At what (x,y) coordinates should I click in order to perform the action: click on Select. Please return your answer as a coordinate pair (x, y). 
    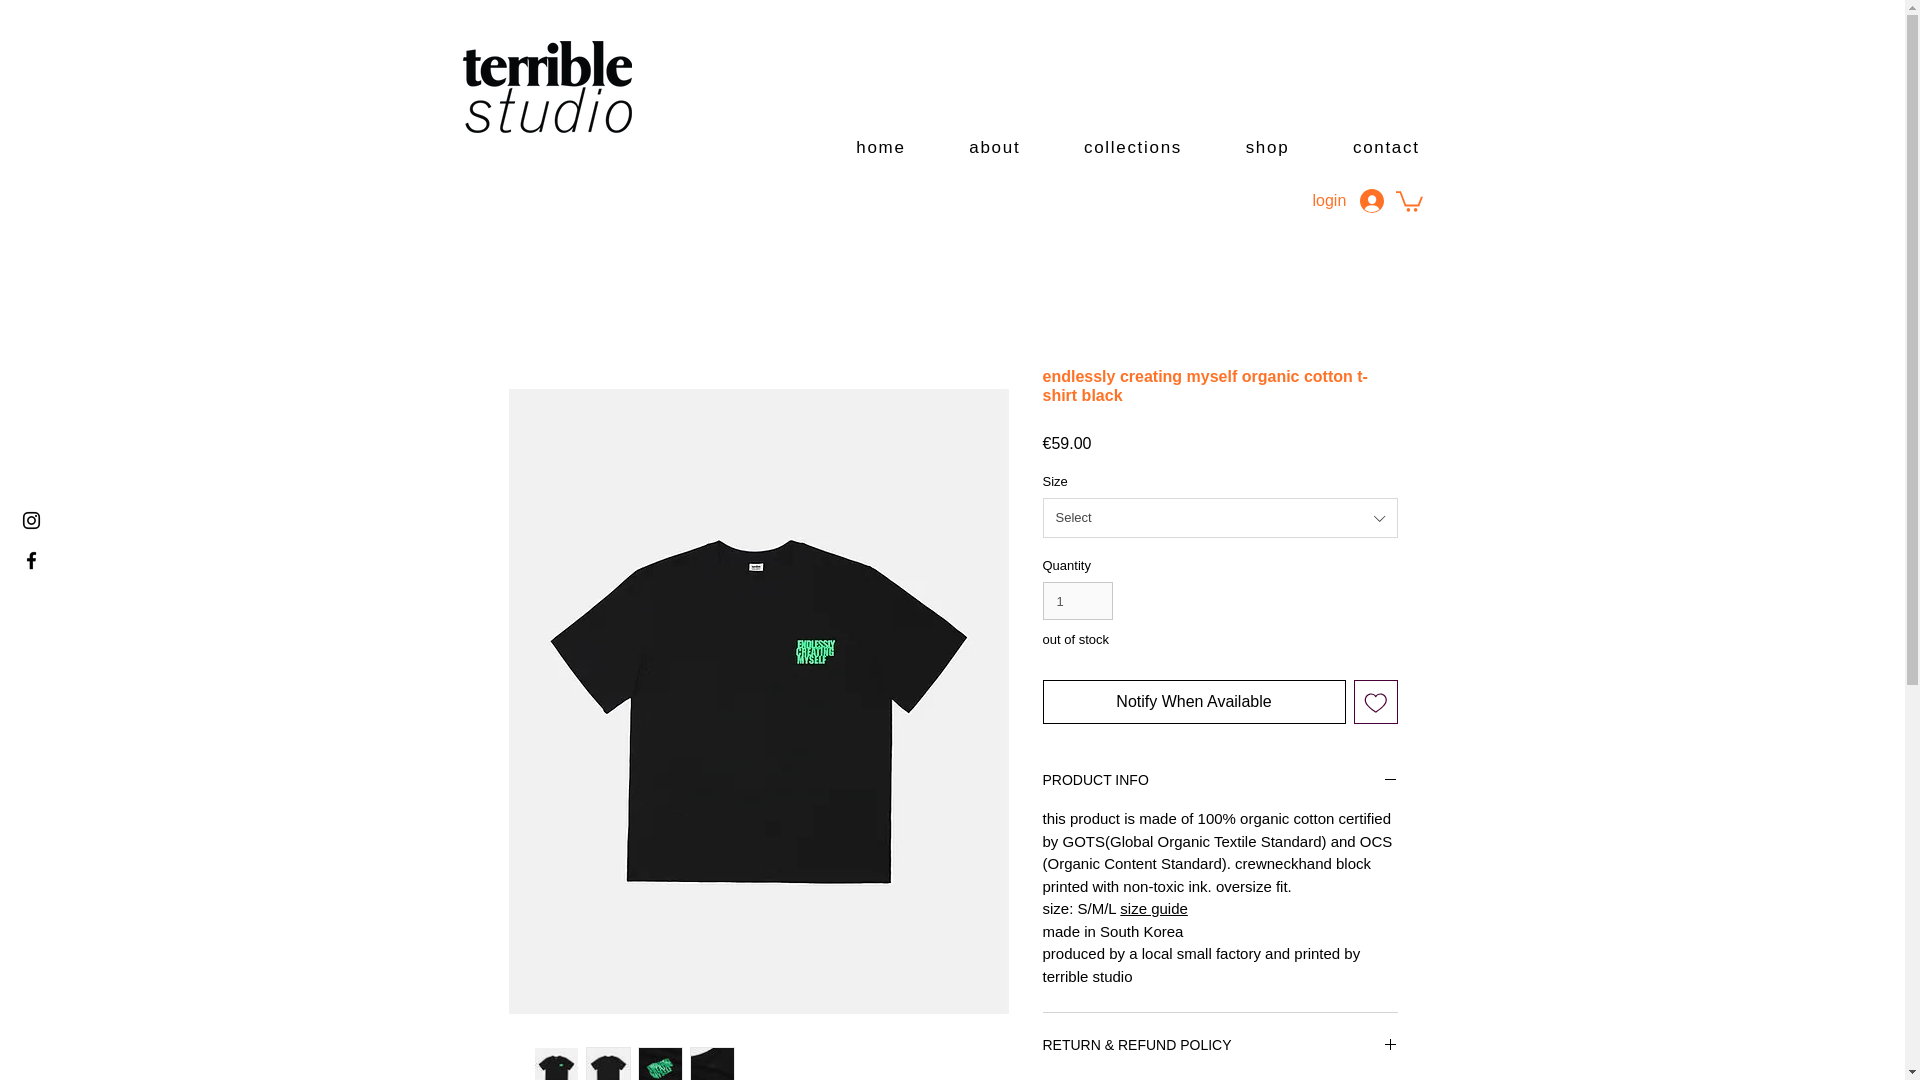
    Looking at the image, I should click on (1220, 517).